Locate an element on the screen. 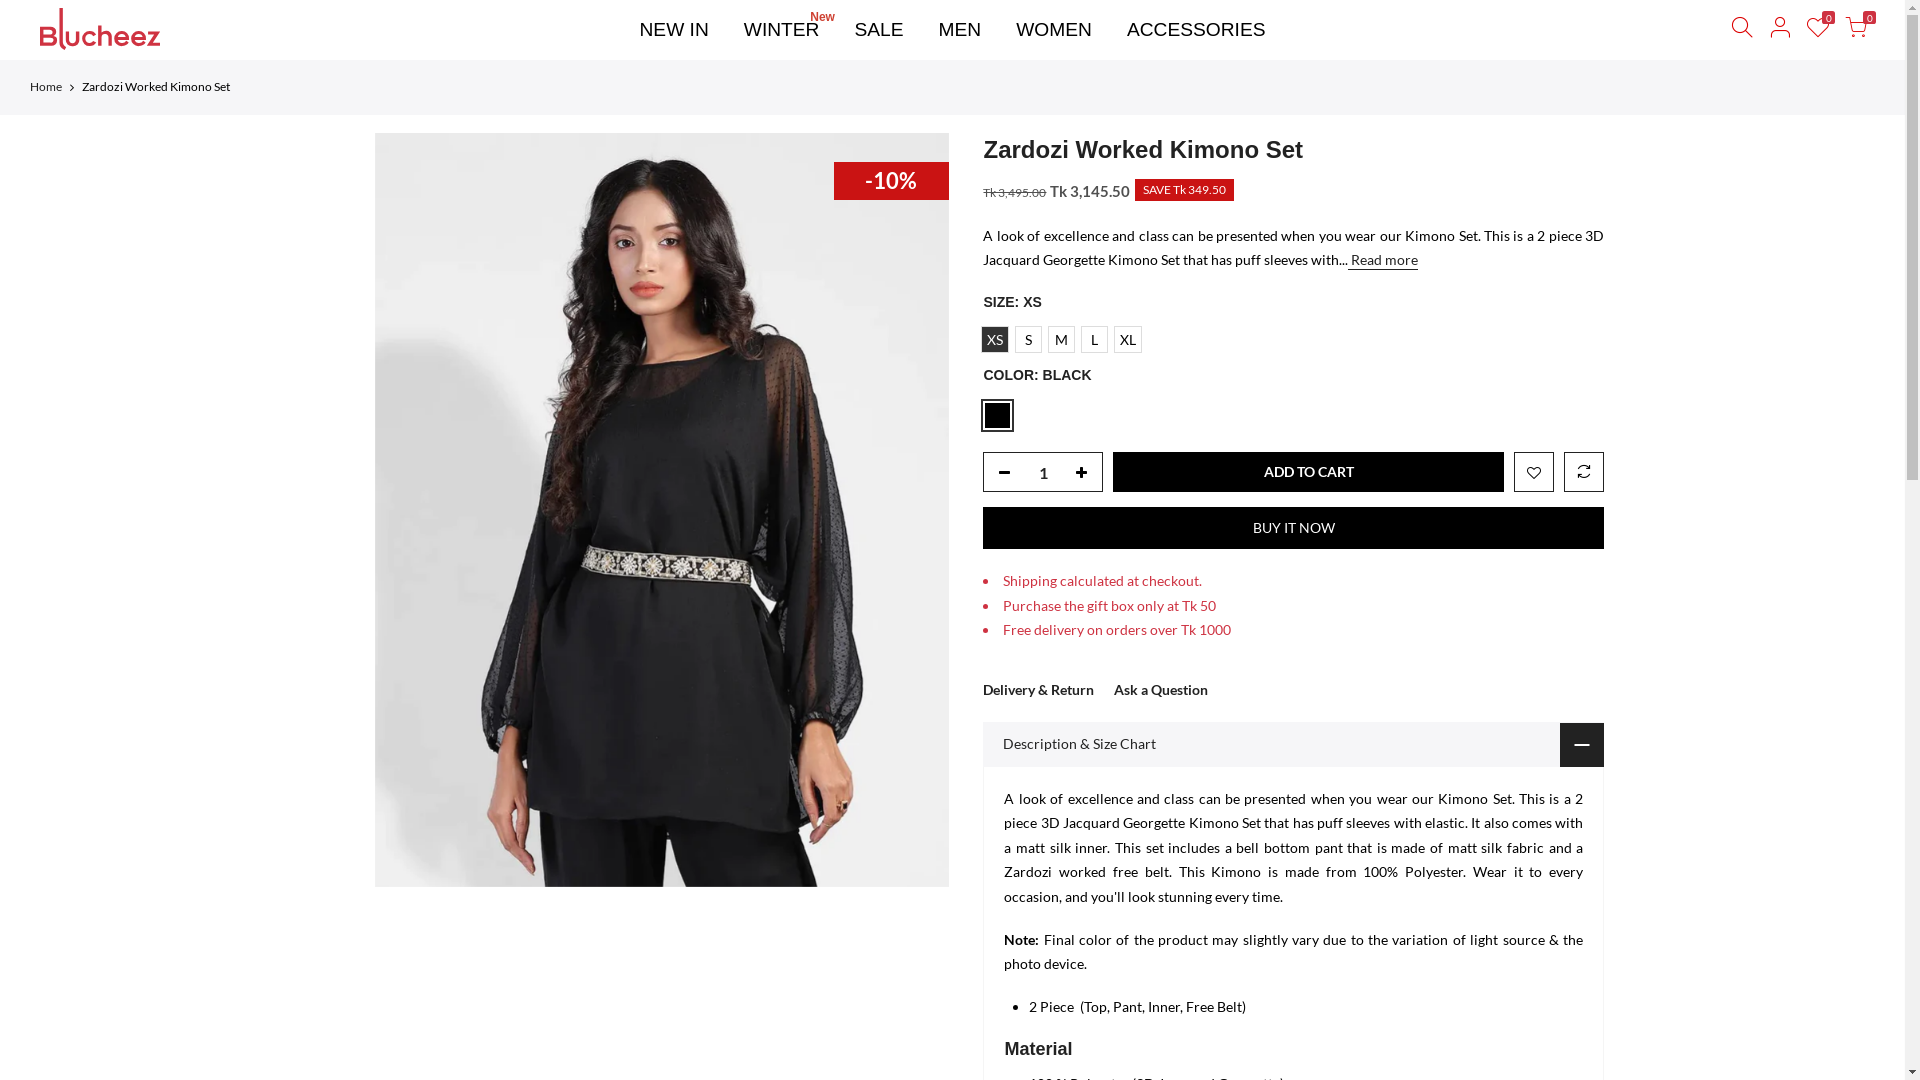 This screenshot has width=1920, height=1080. Delivery & Return is located at coordinates (1038, 690).